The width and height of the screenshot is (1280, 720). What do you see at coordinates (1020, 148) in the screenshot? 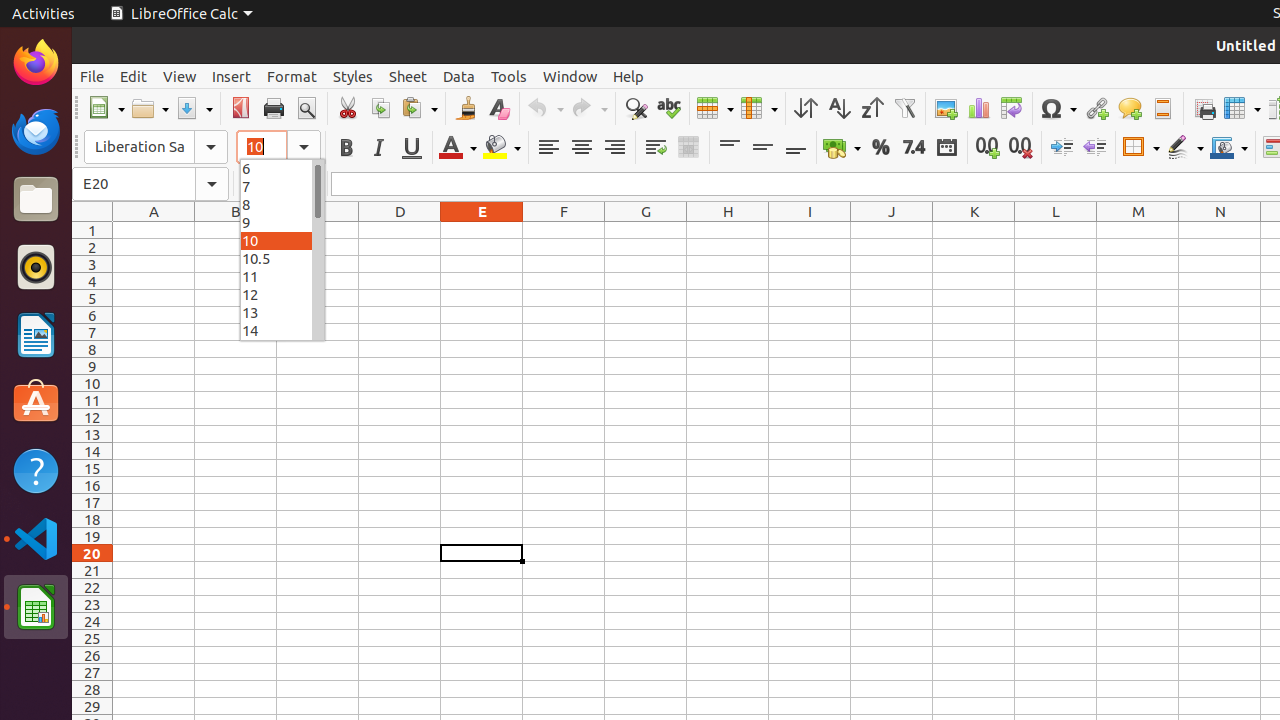
I see `Delete Decimal Place` at bounding box center [1020, 148].